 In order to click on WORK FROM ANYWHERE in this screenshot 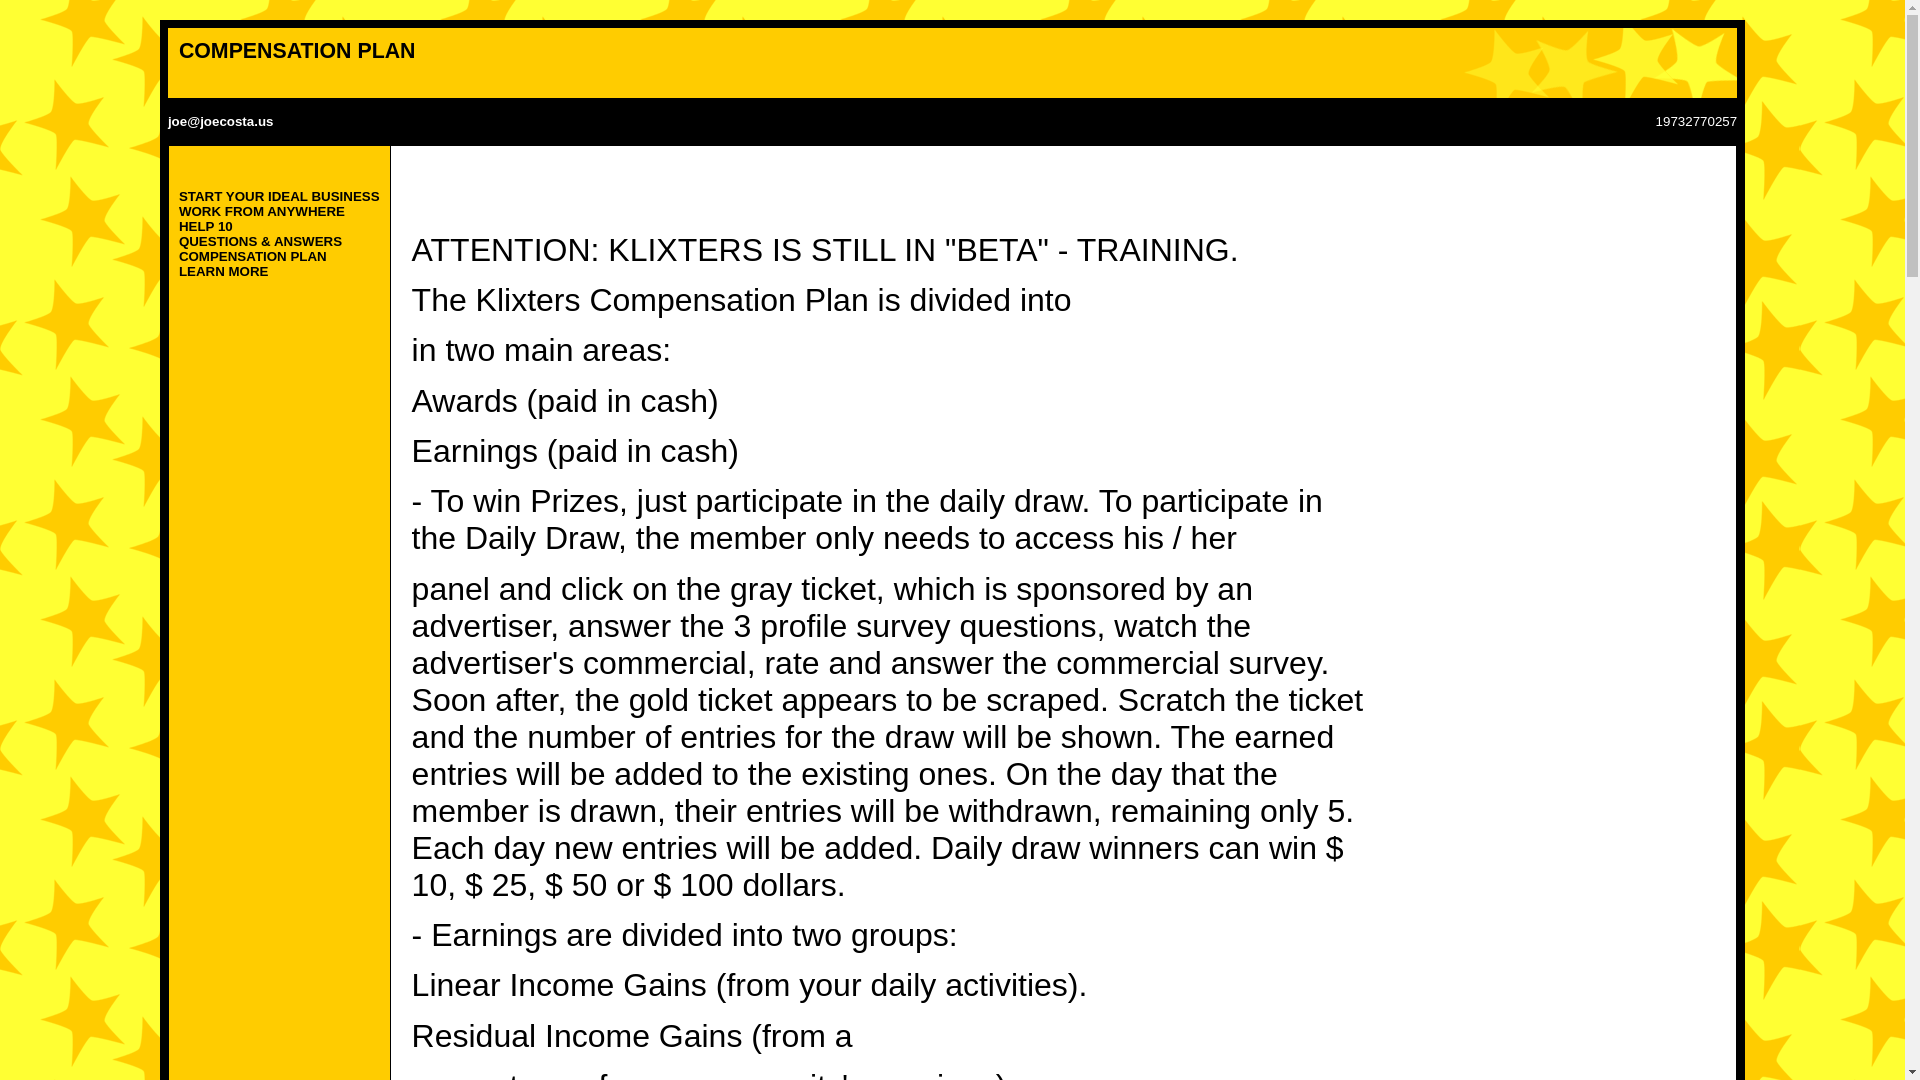, I will do `click(262, 212)`.